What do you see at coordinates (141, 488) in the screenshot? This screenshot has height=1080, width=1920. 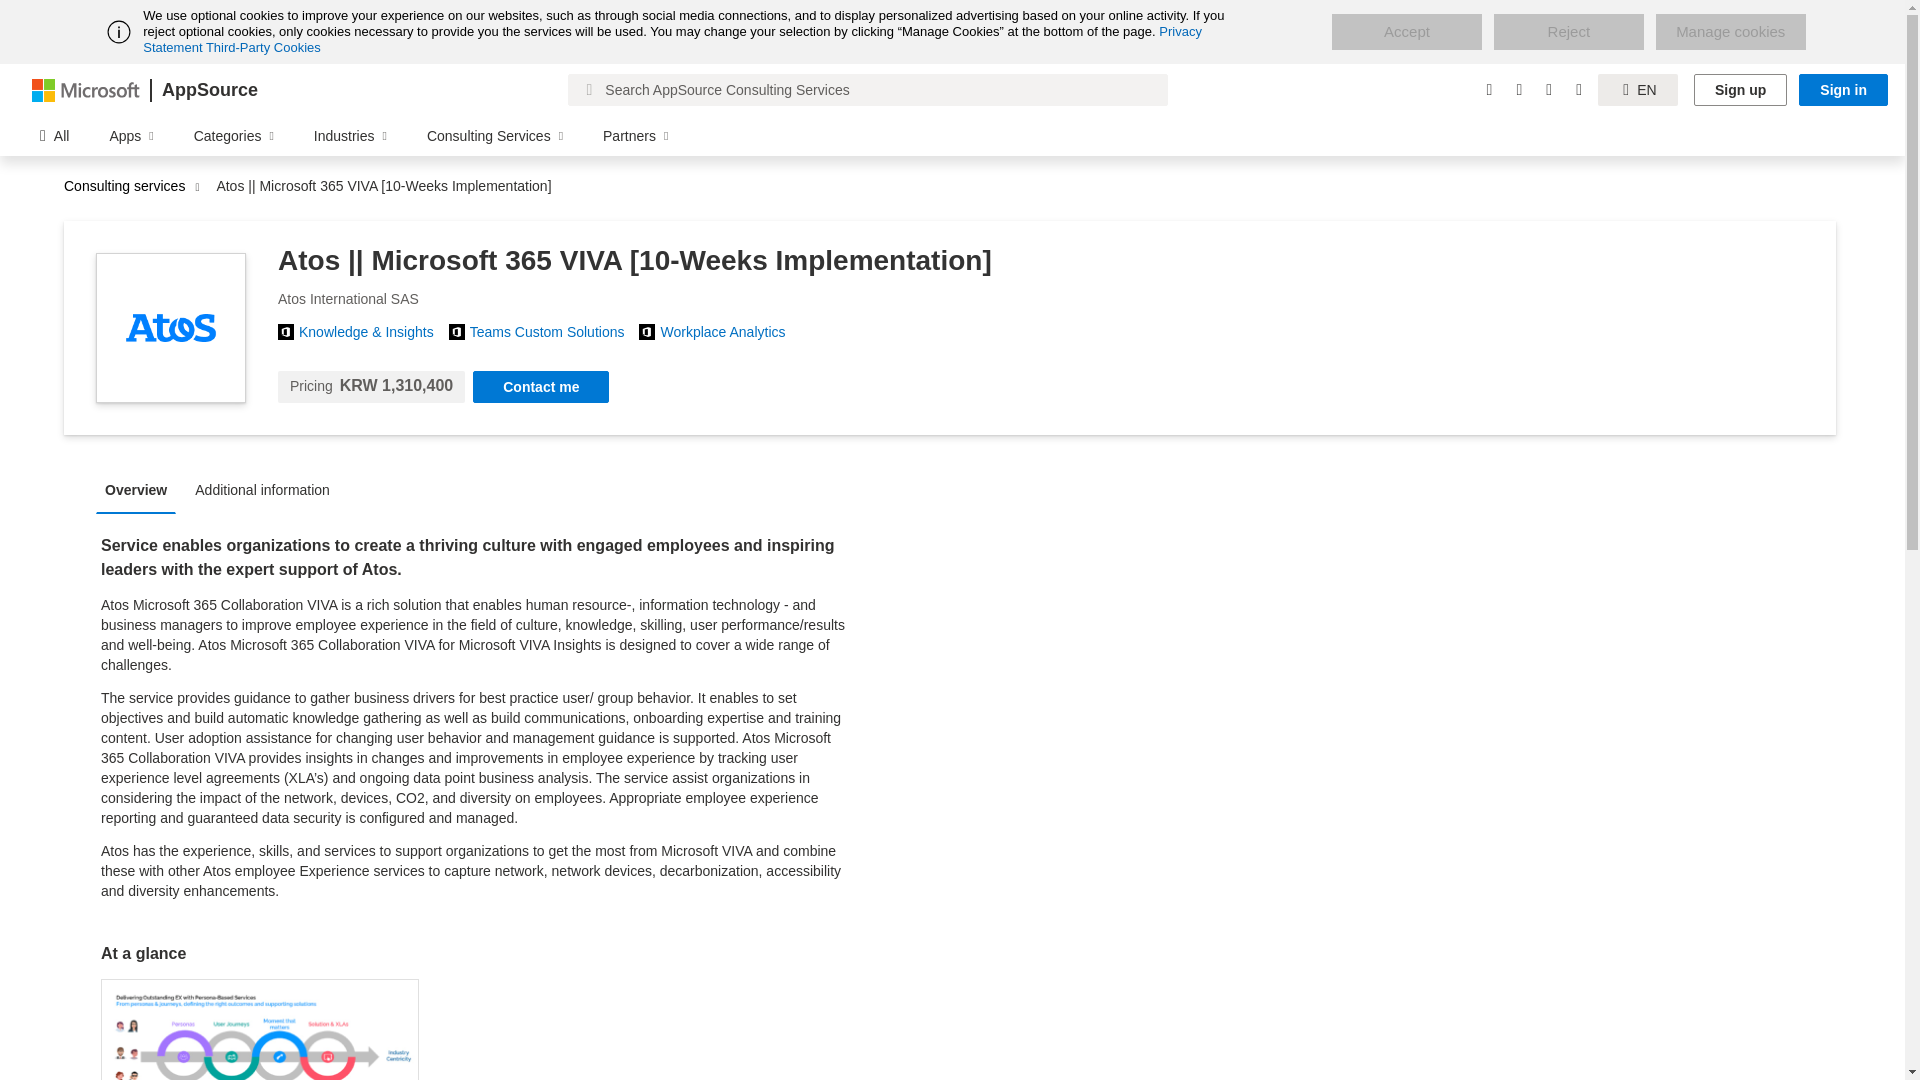 I see `Overview` at bounding box center [141, 488].